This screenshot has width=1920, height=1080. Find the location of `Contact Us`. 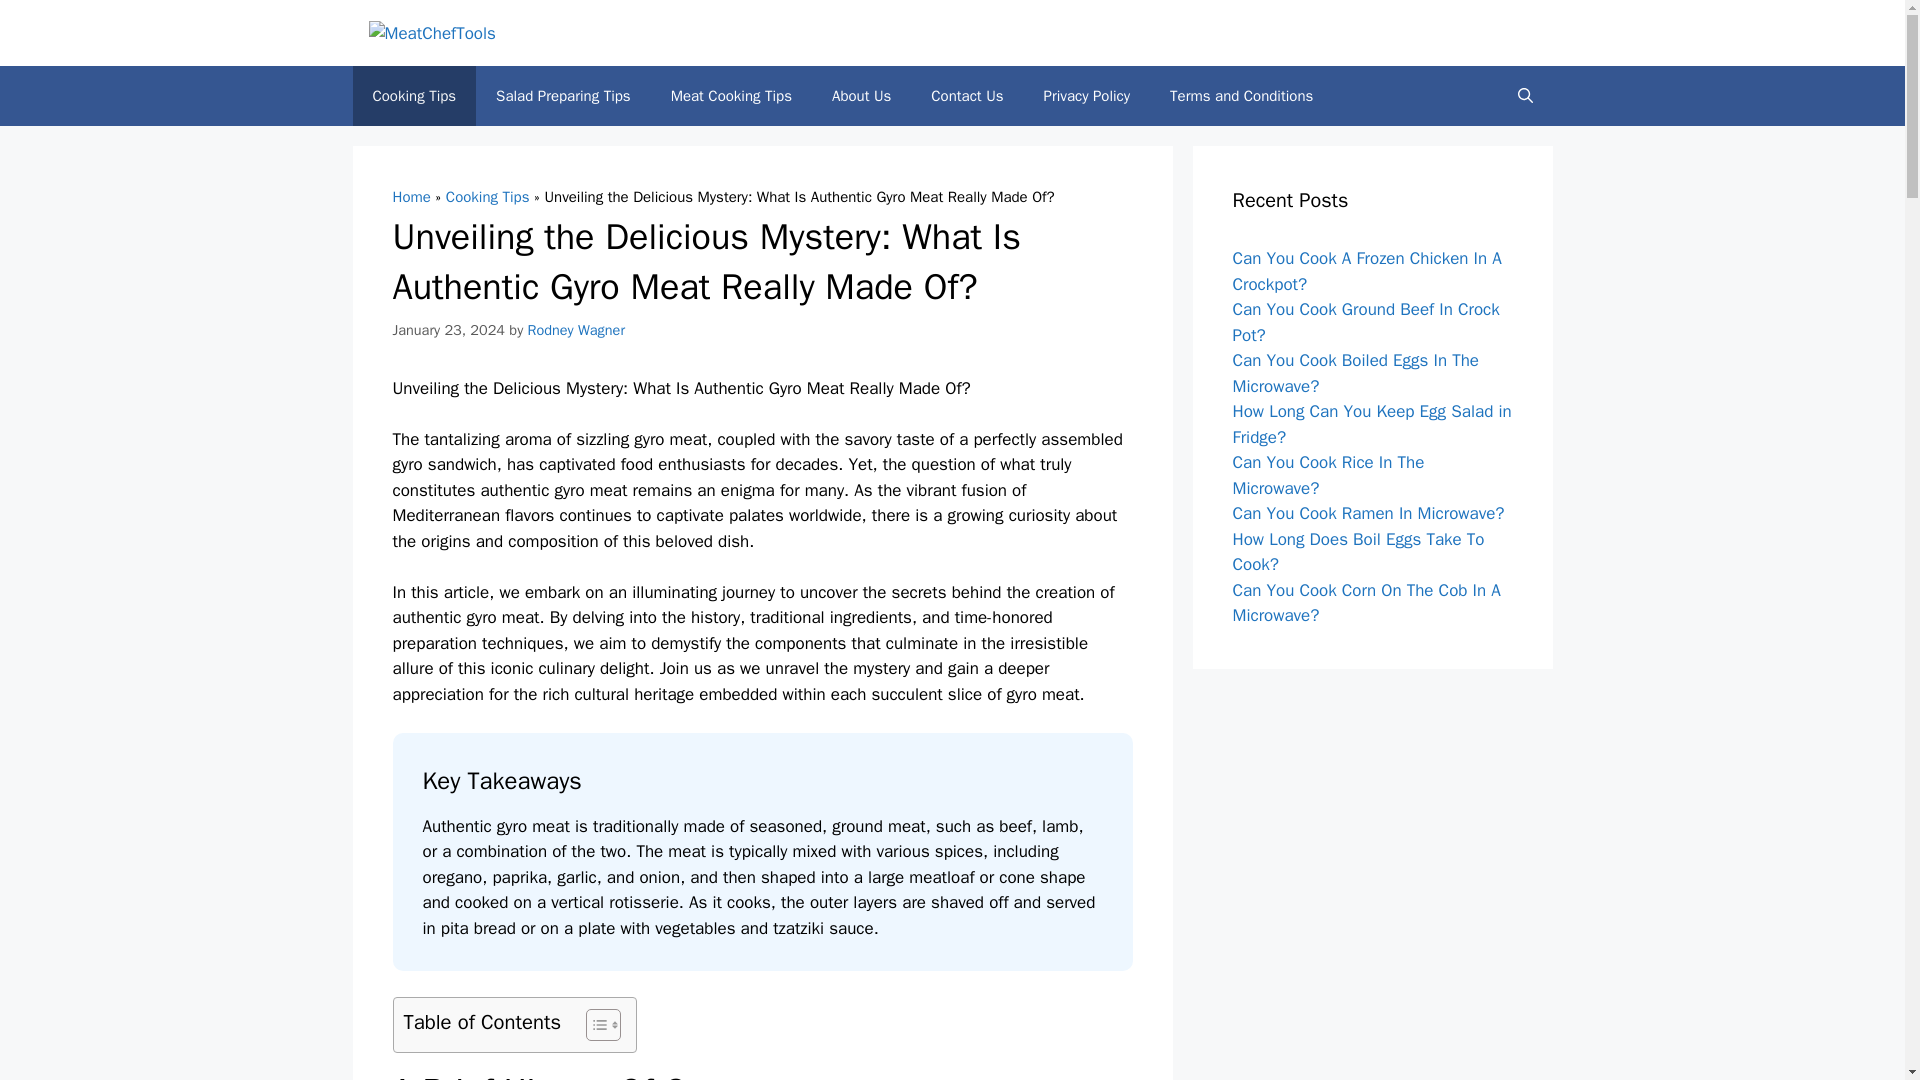

Contact Us is located at coordinates (966, 96).